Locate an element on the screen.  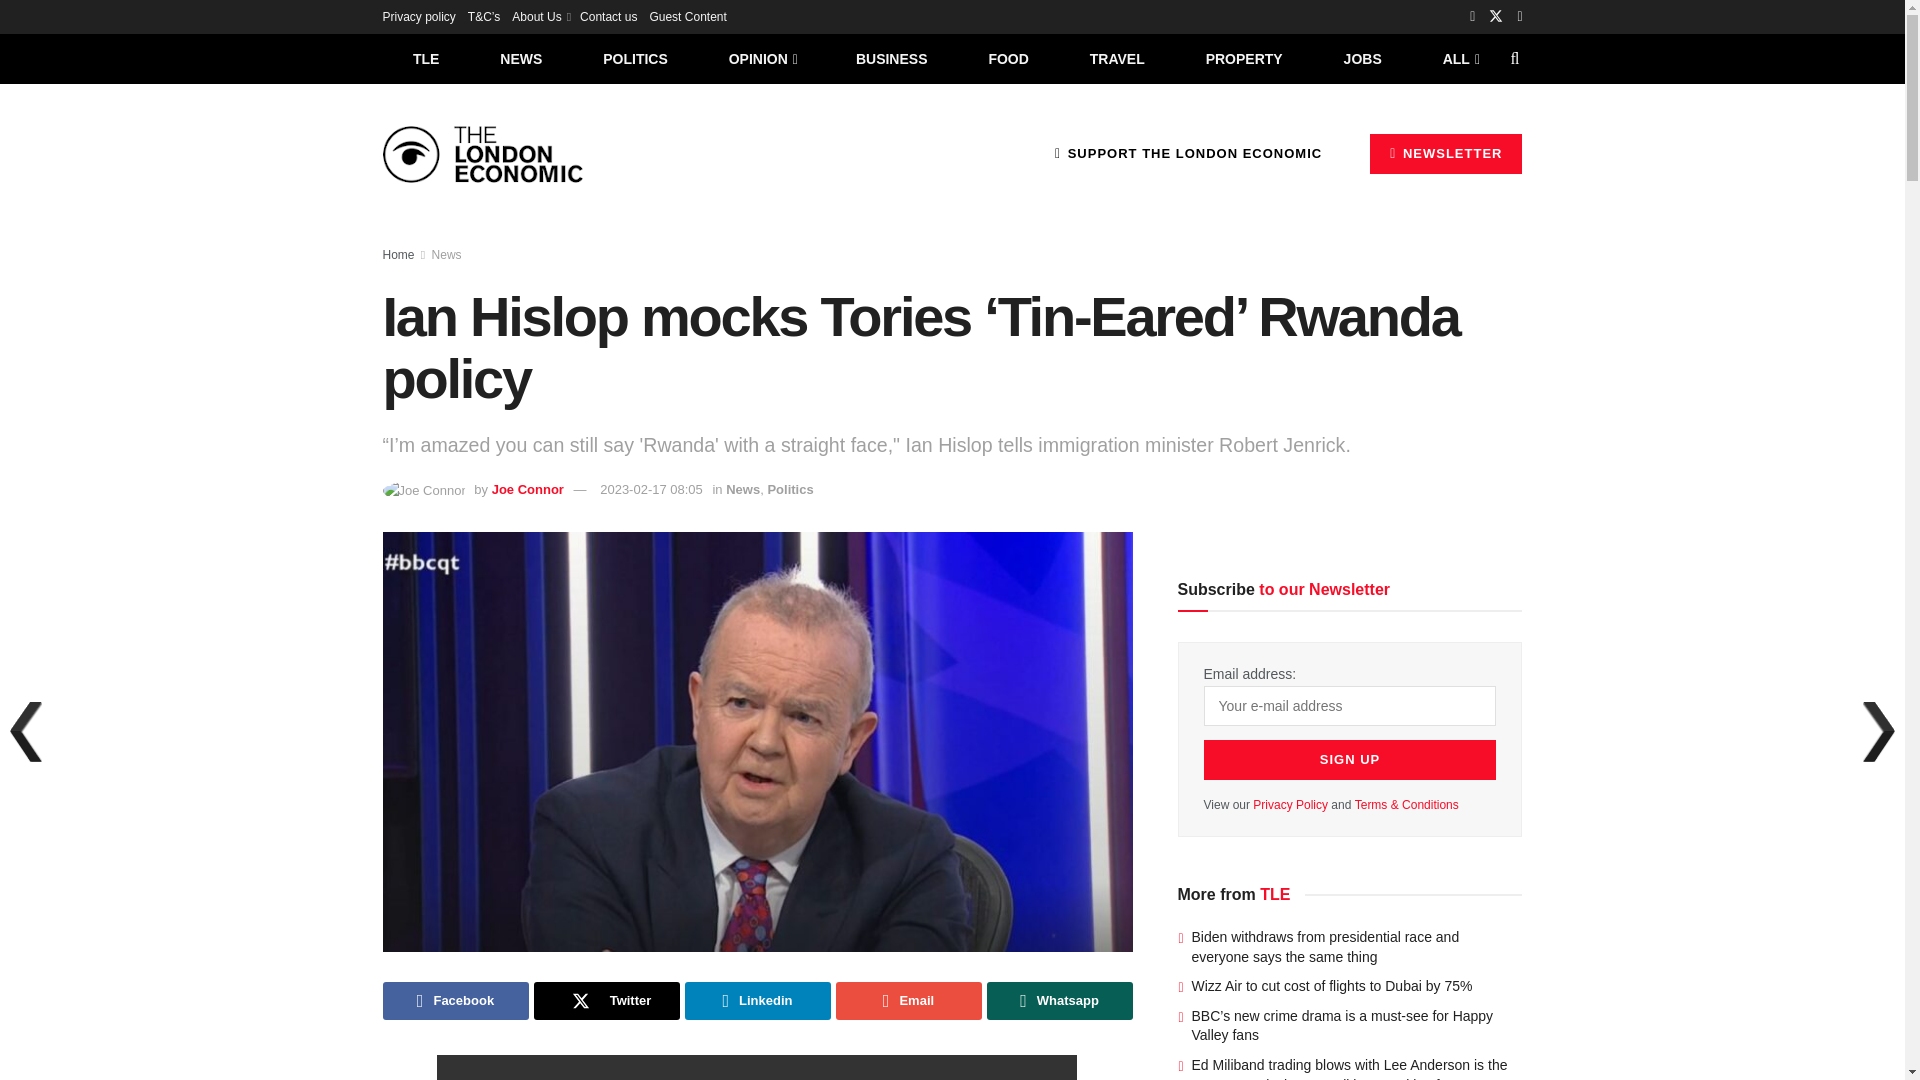
Contact us is located at coordinates (608, 16).